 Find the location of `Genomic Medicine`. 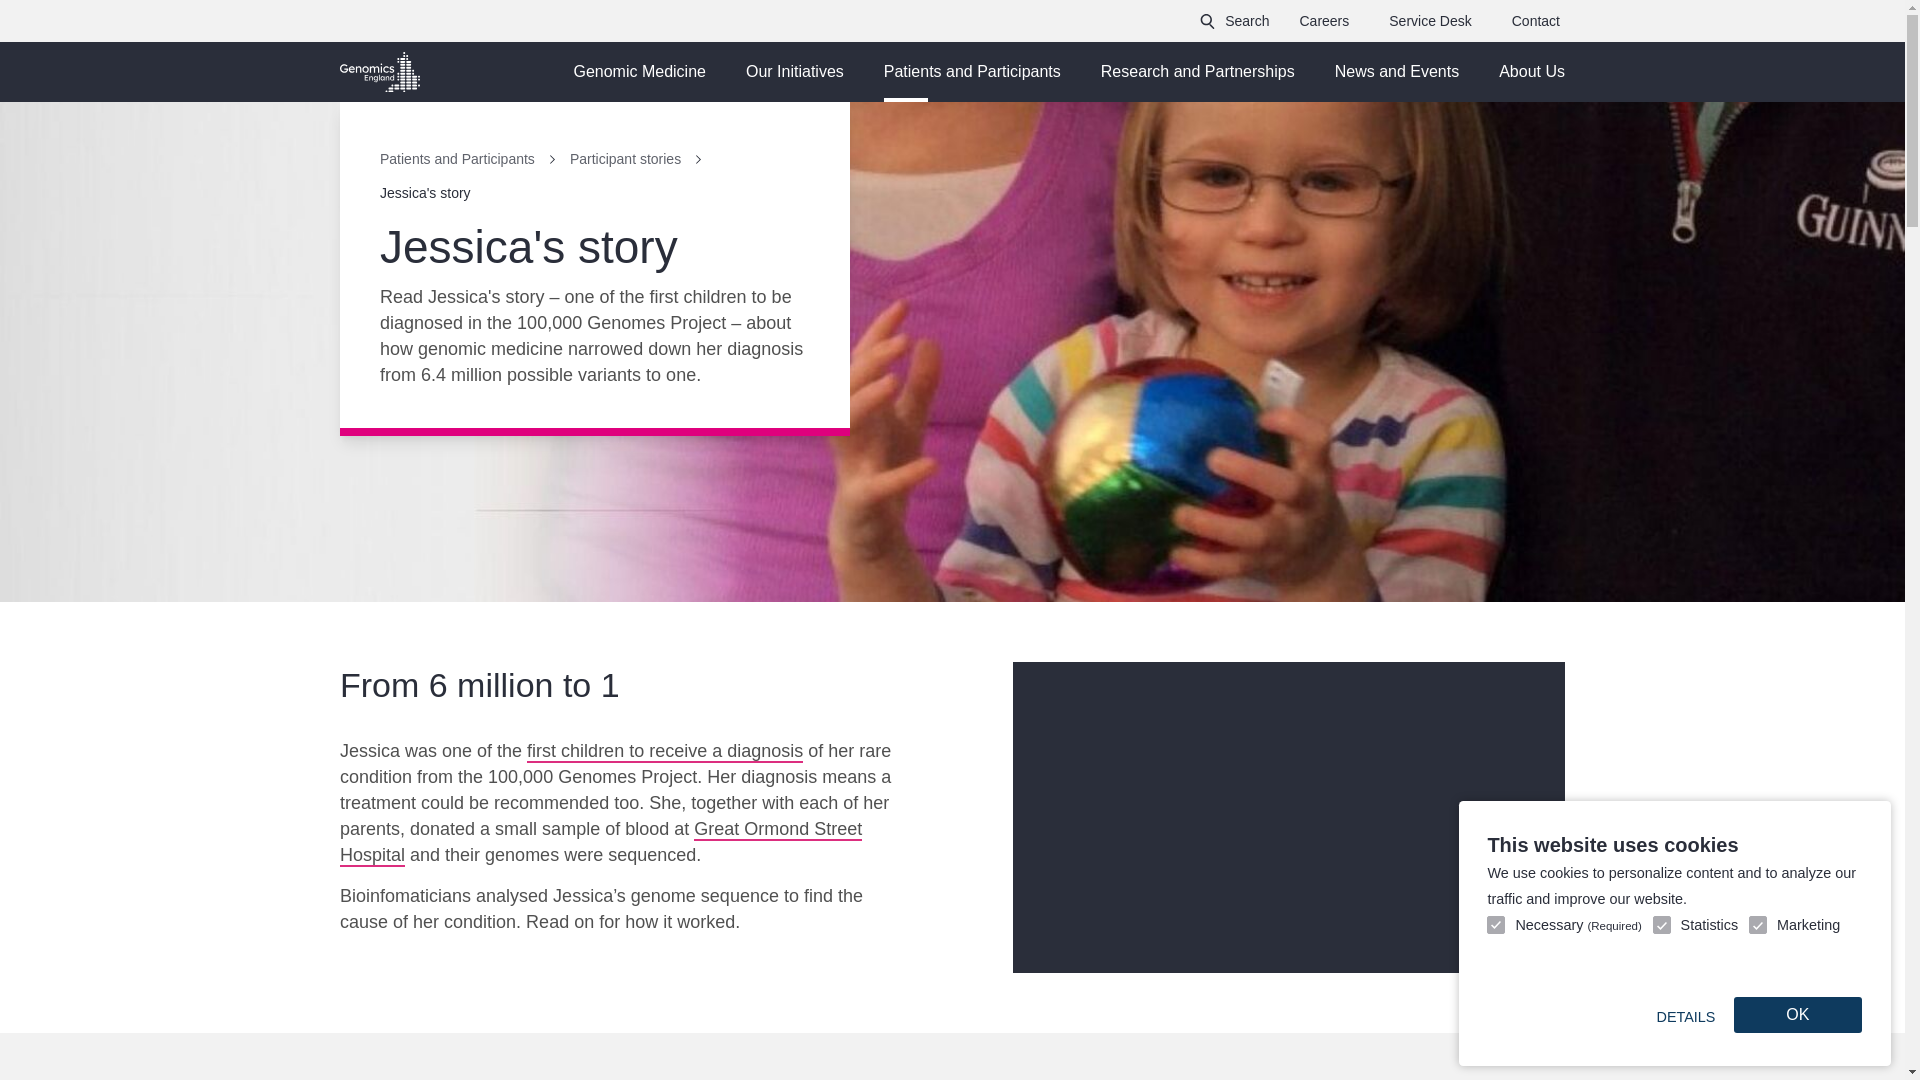

Genomic Medicine is located at coordinates (638, 72).